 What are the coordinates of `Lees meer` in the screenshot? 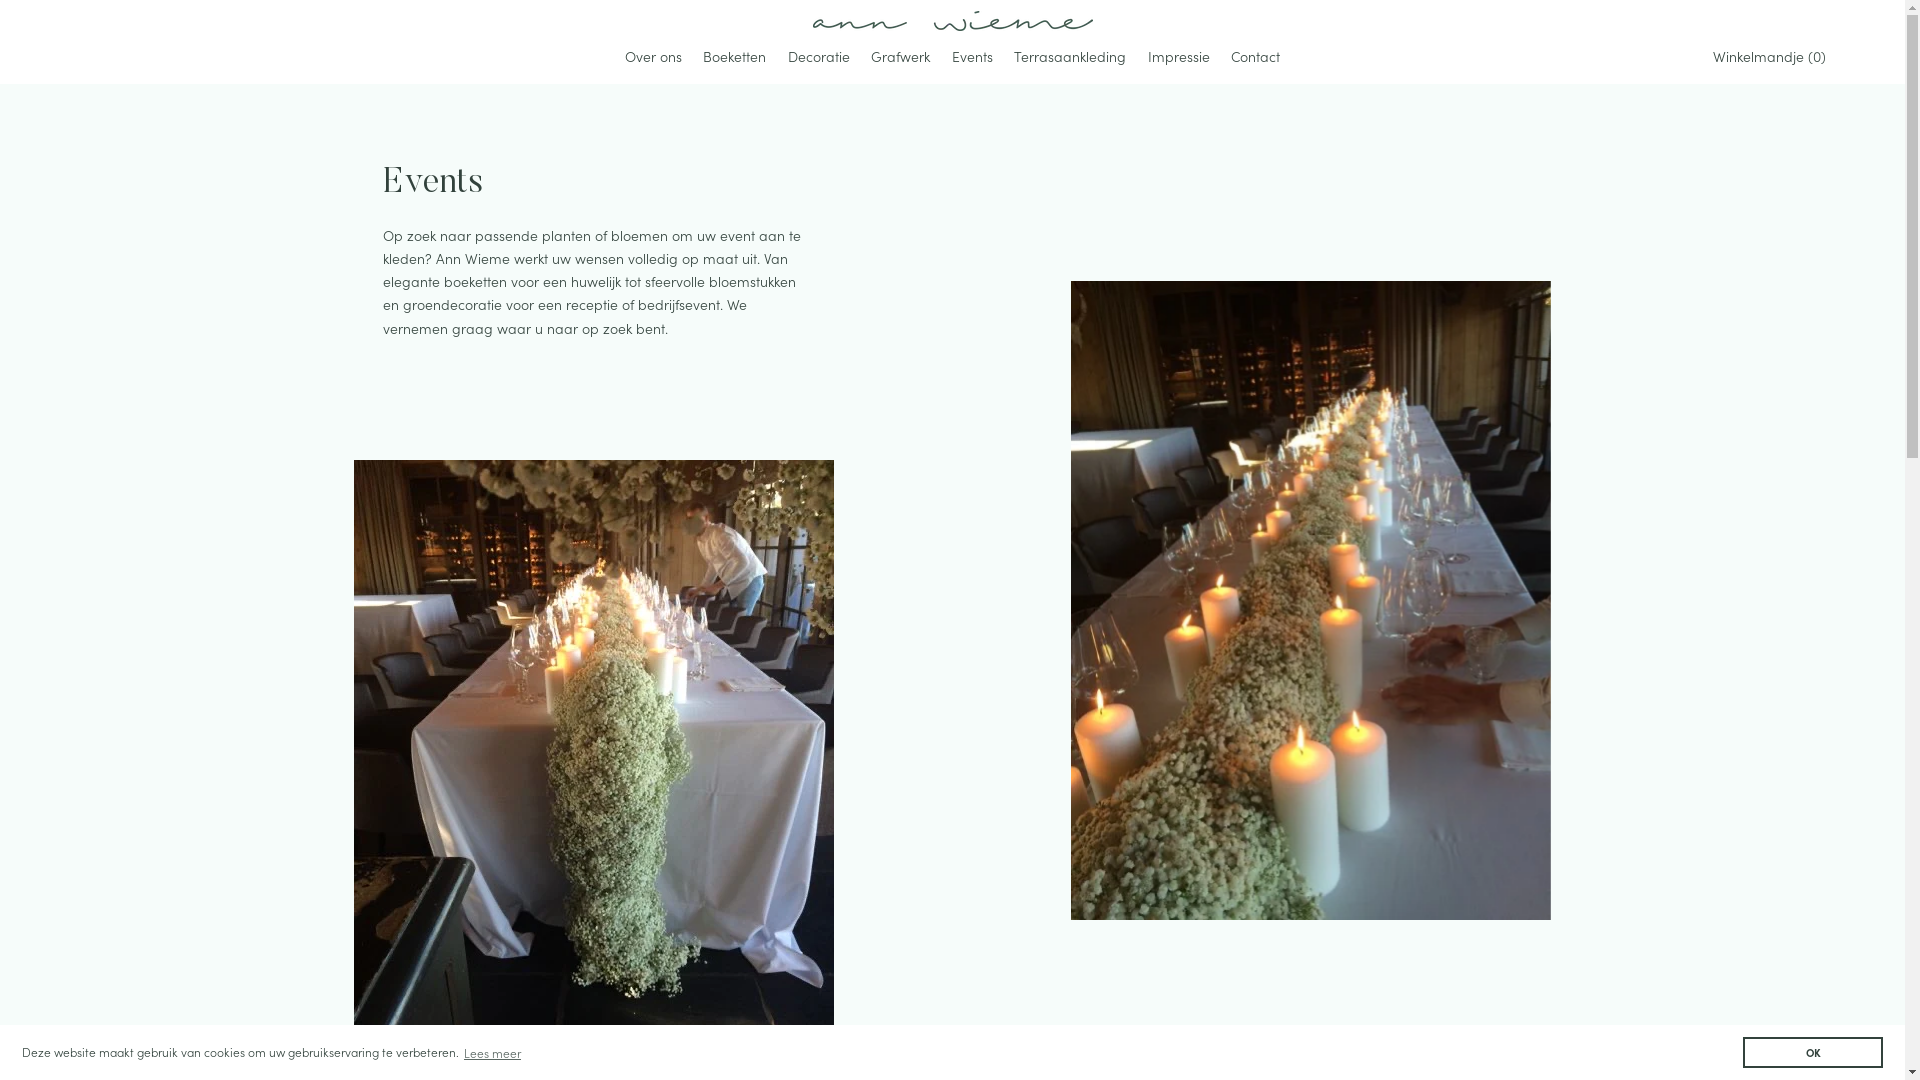 It's located at (493, 1052).